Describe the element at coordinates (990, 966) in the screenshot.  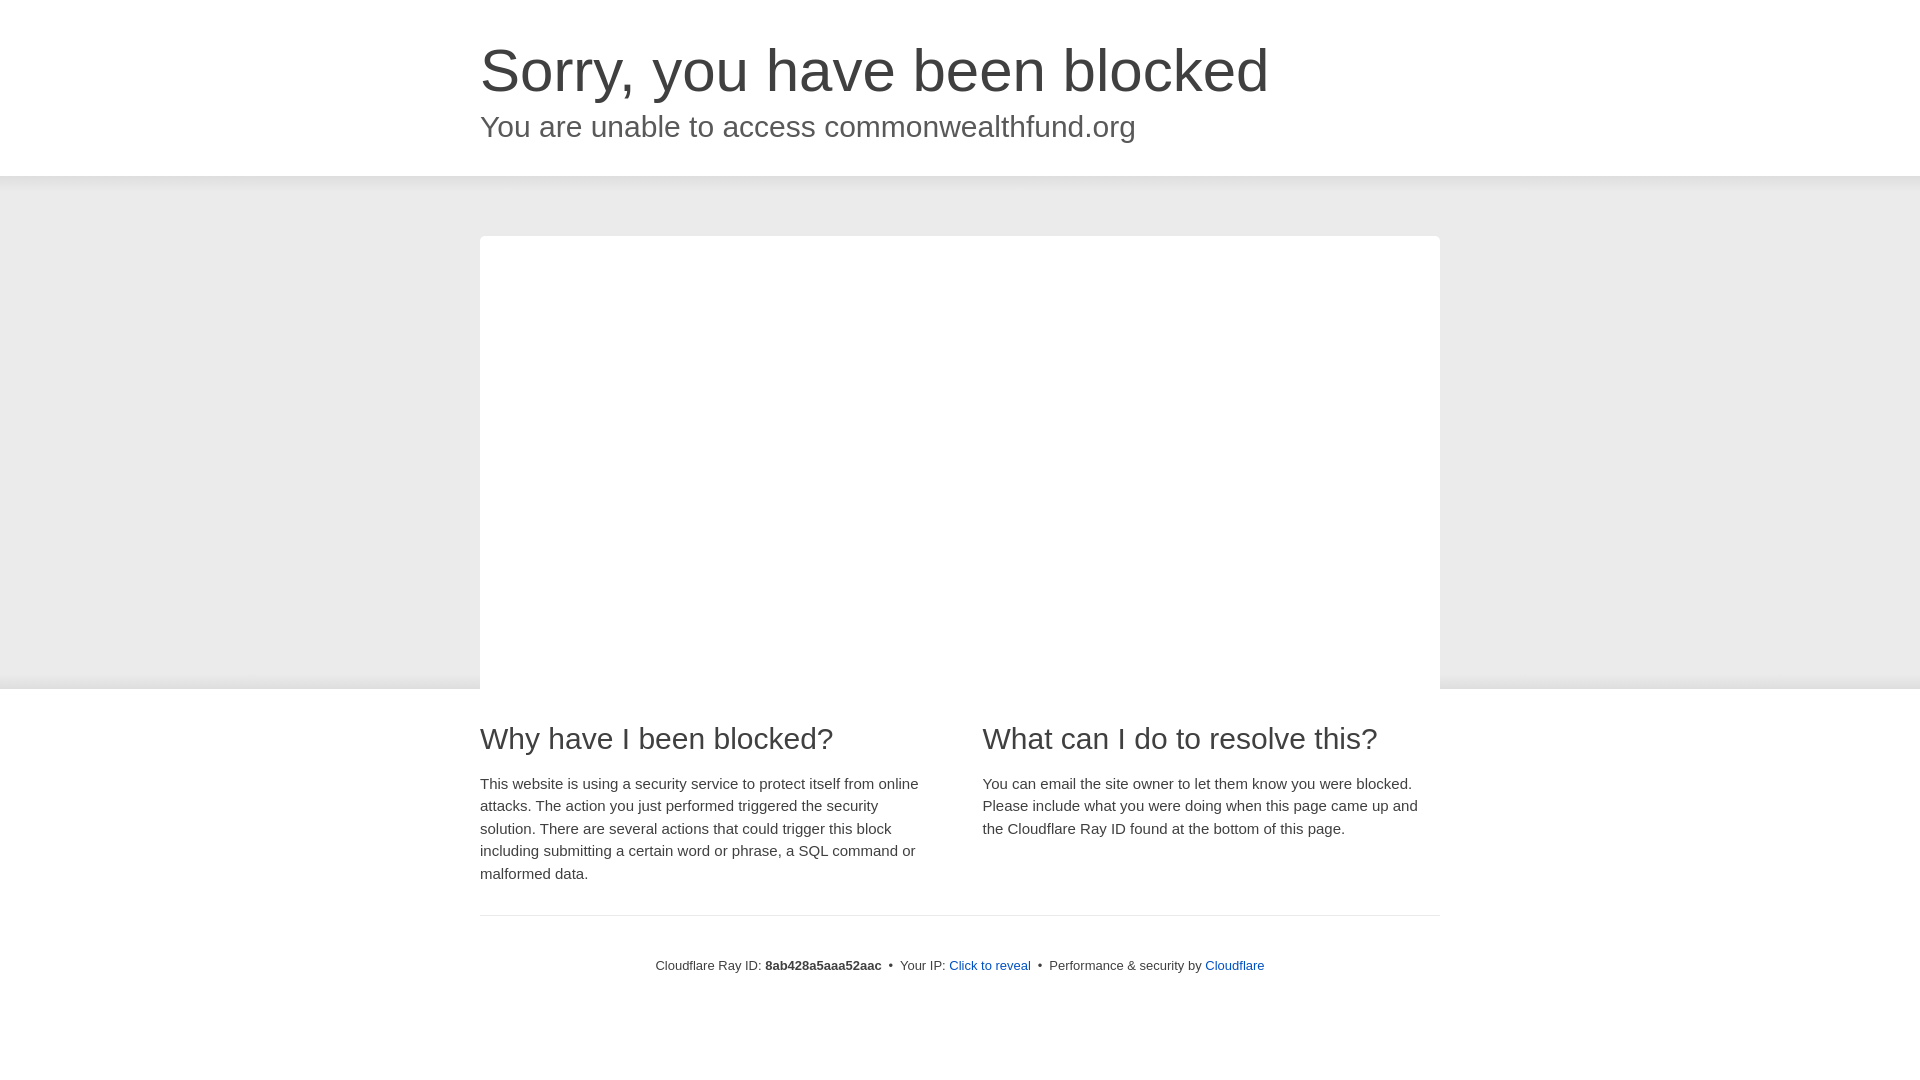
I see `Click to reveal` at that location.